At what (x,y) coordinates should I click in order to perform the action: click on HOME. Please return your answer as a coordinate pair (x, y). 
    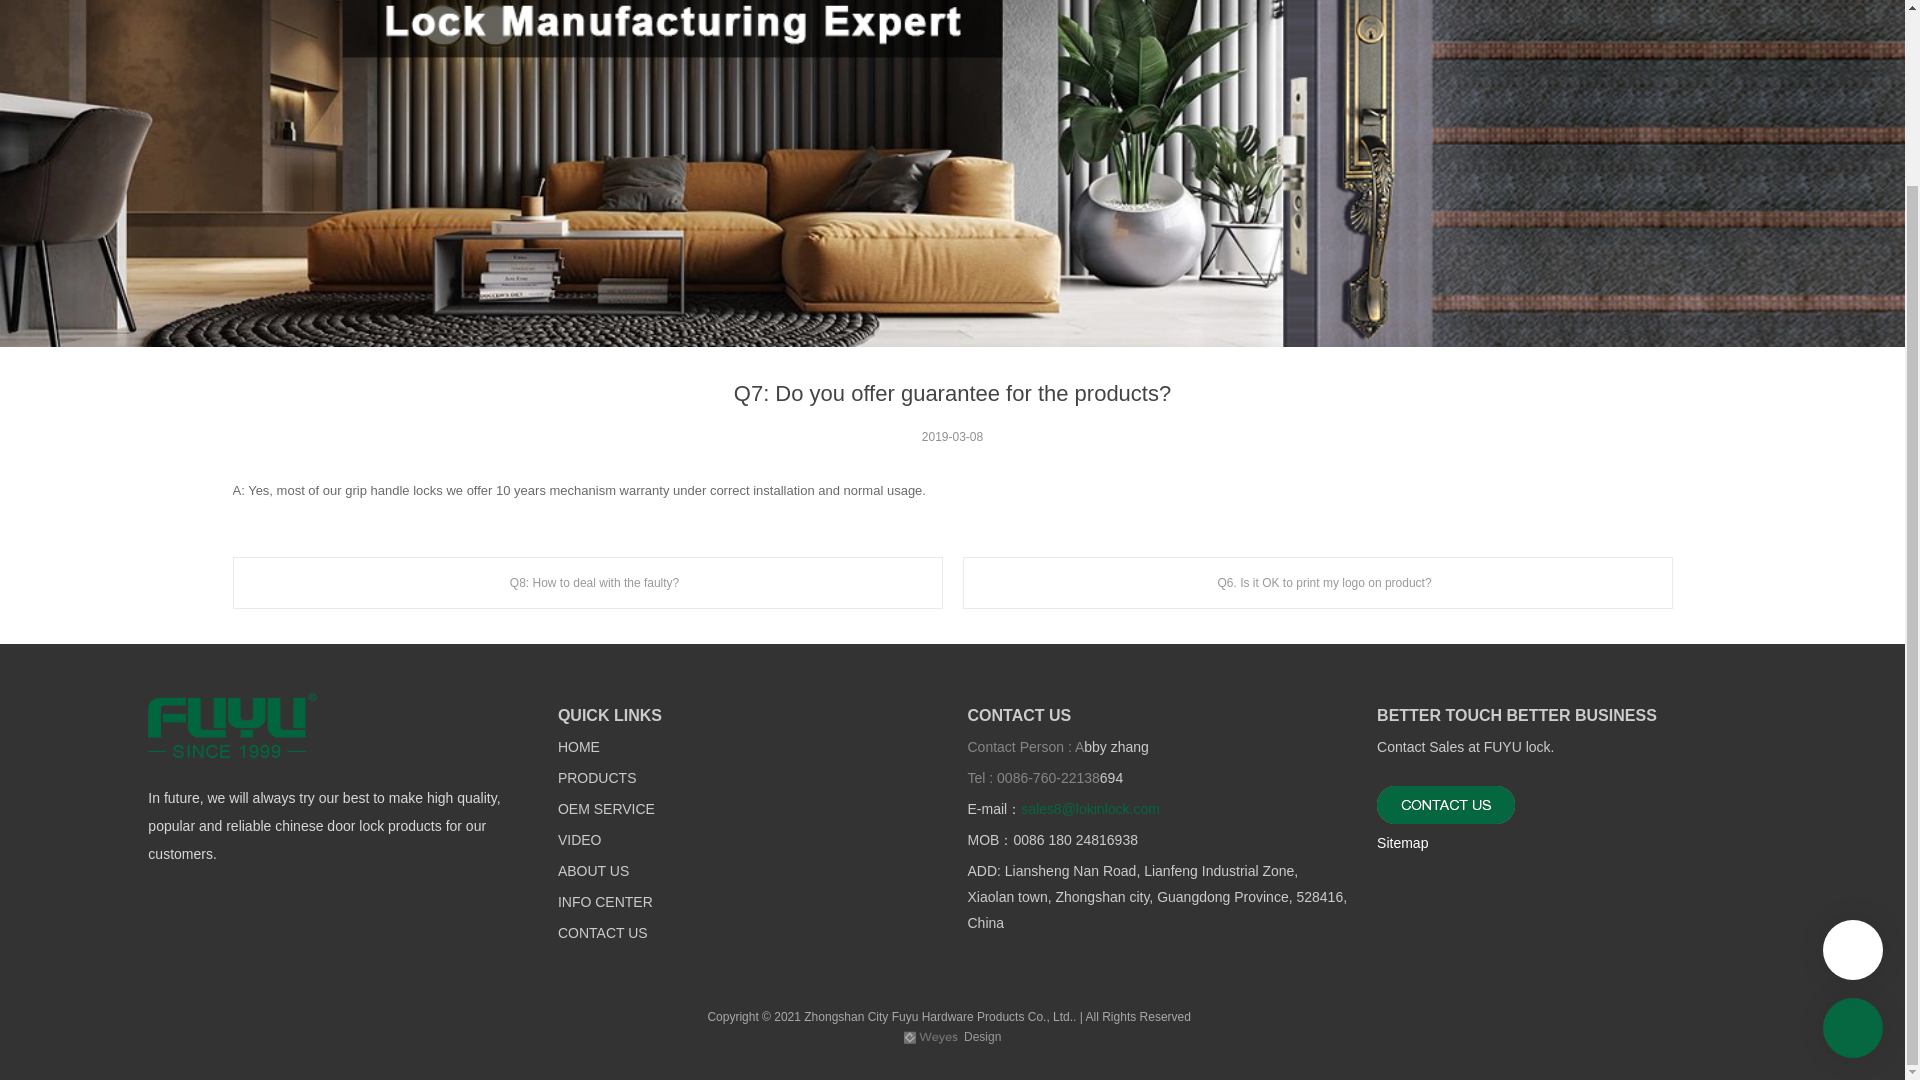
    Looking at the image, I should click on (578, 747).